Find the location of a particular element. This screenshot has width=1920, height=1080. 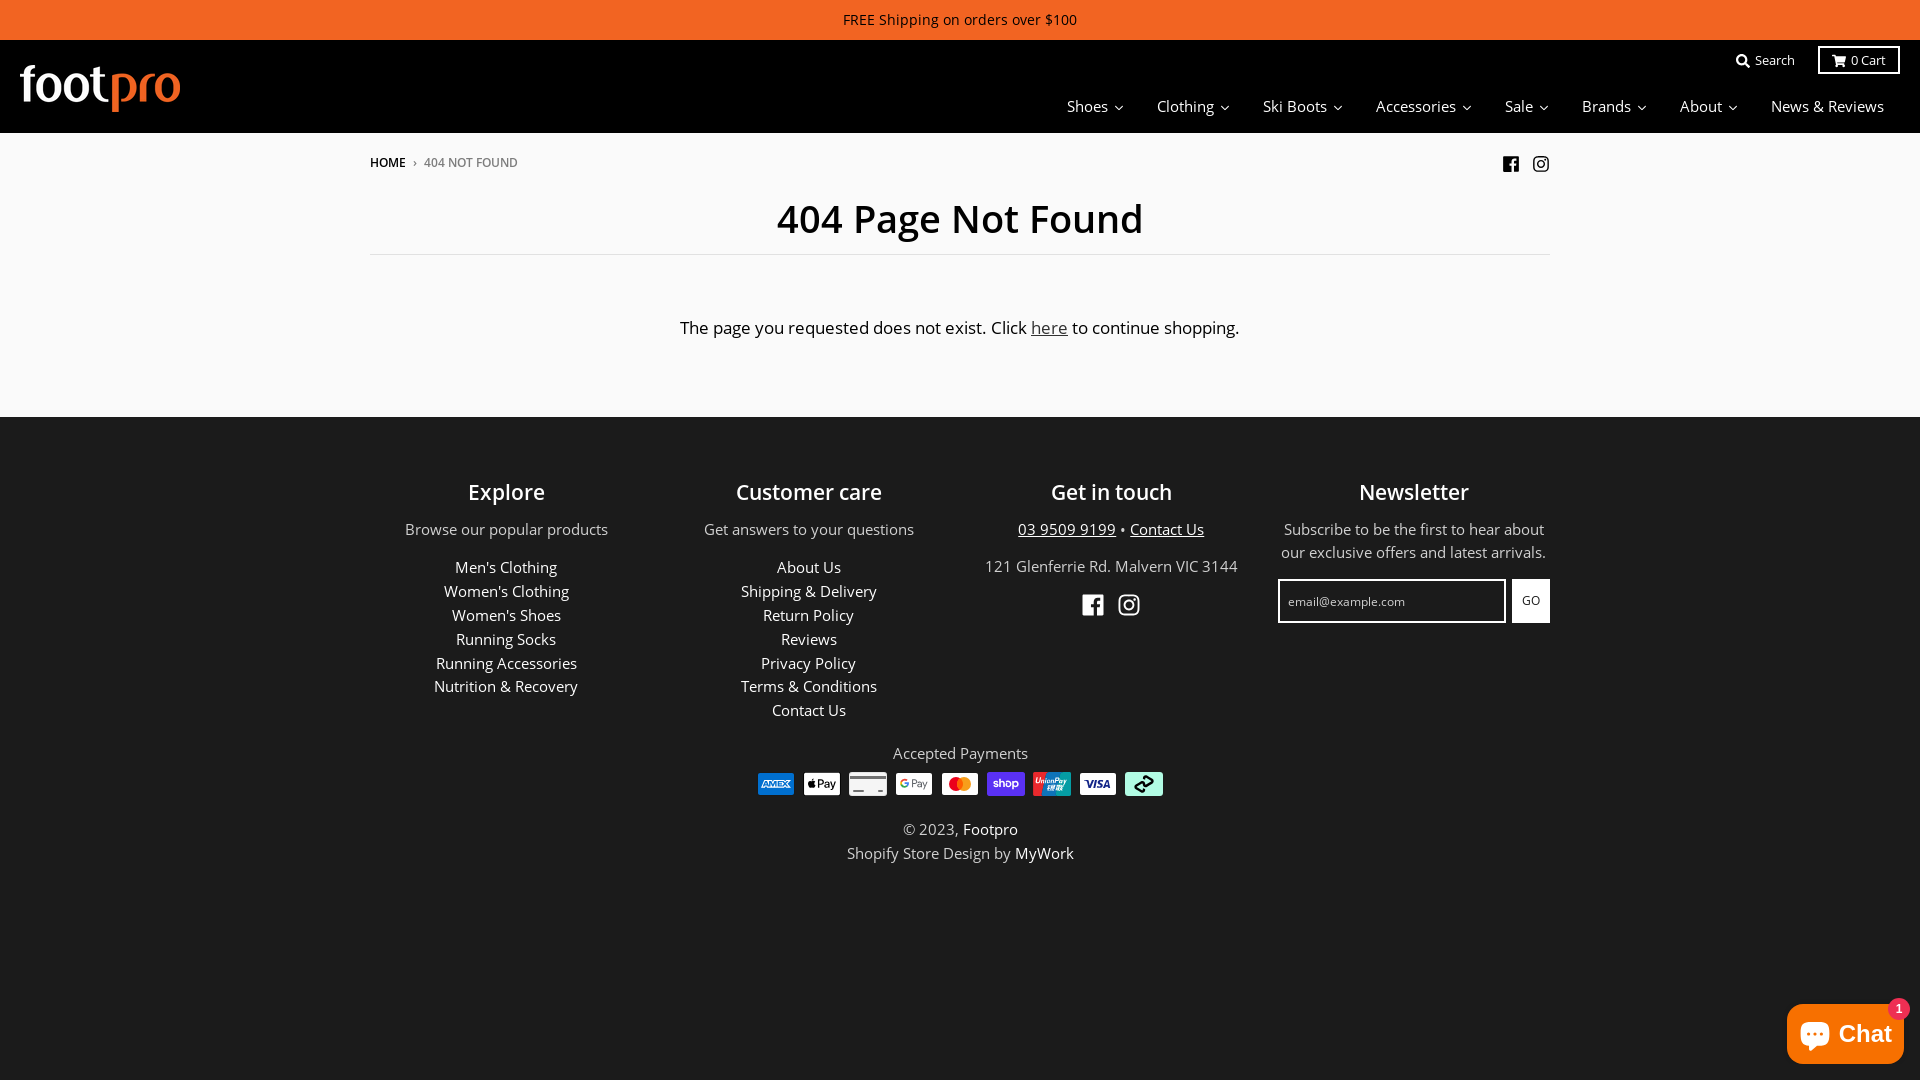

Facebook - Footpro is located at coordinates (1093, 605).